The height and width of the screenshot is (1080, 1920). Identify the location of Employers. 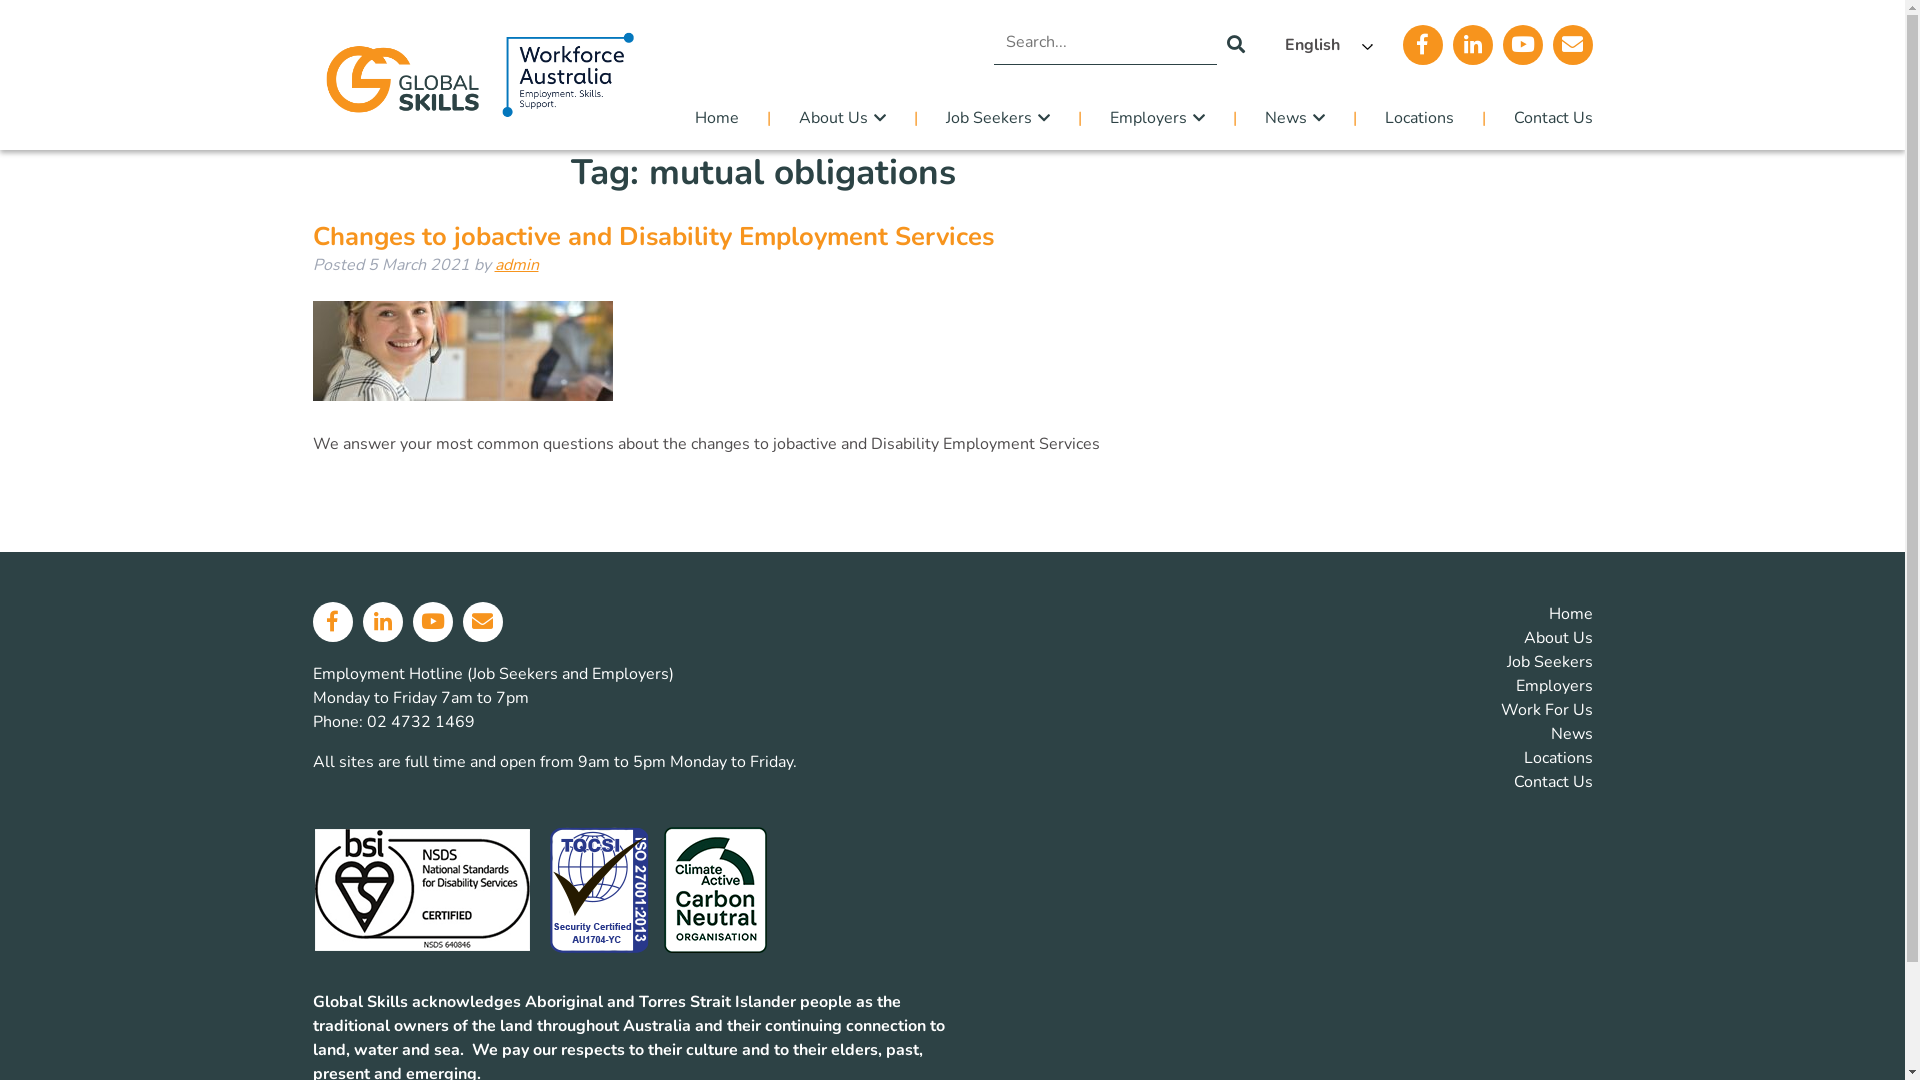
(1554, 686).